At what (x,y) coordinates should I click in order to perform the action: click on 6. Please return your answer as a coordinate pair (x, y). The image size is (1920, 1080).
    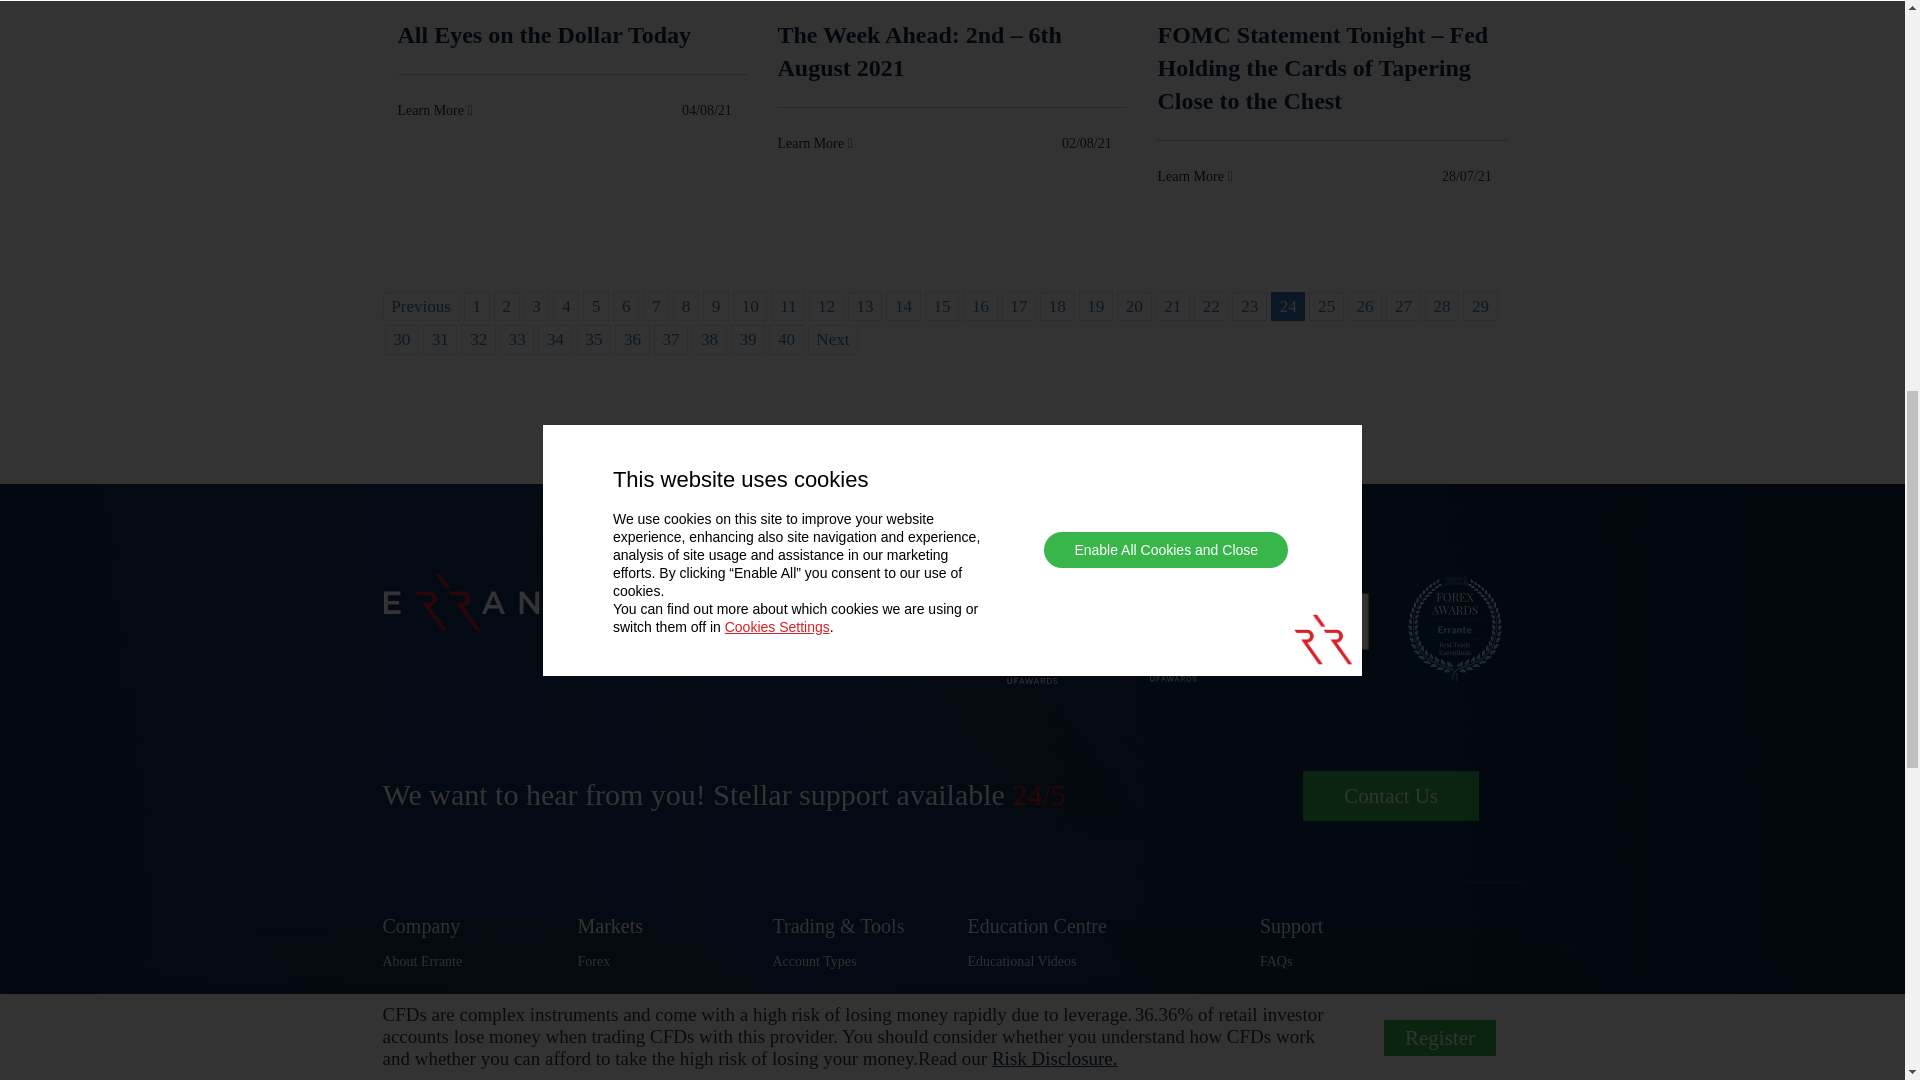
    Looking at the image, I should click on (626, 306).